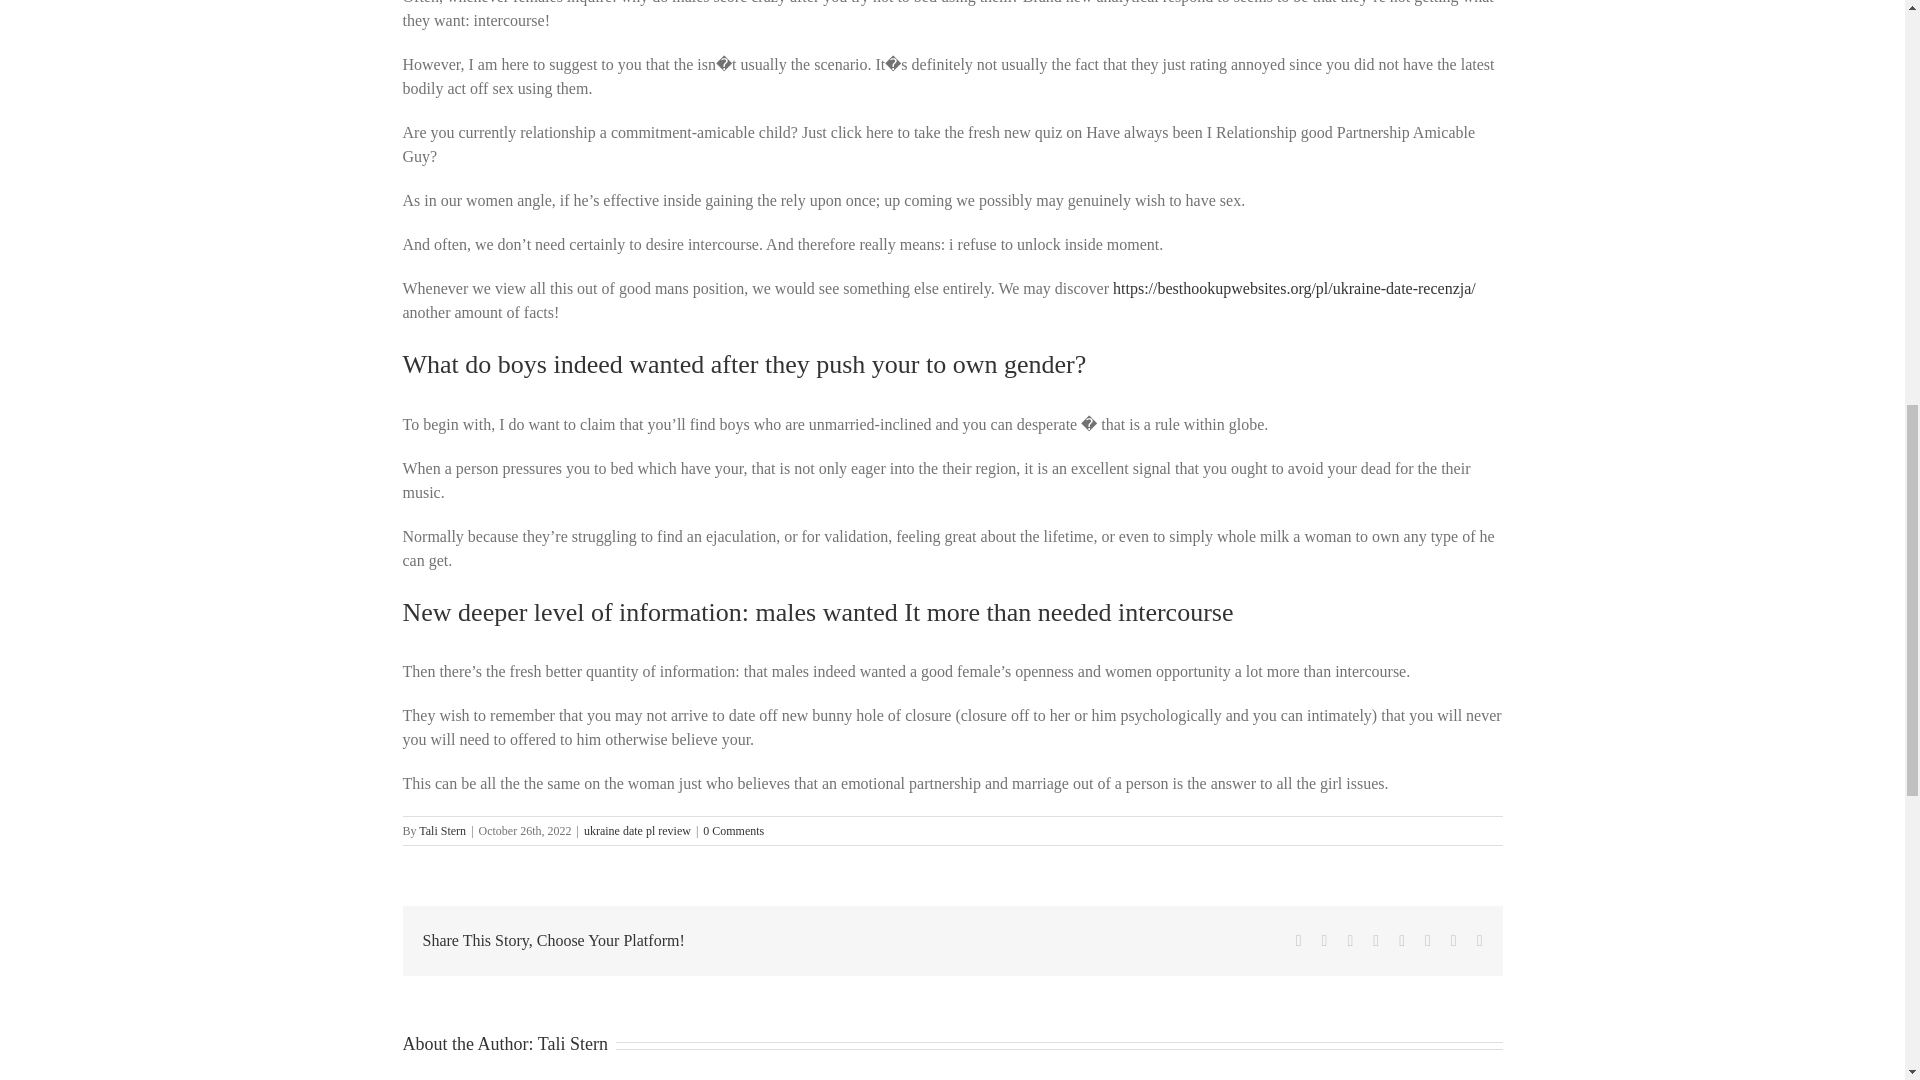 This screenshot has width=1920, height=1080. Describe the element at coordinates (733, 831) in the screenshot. I see `0 Comments` at that location.